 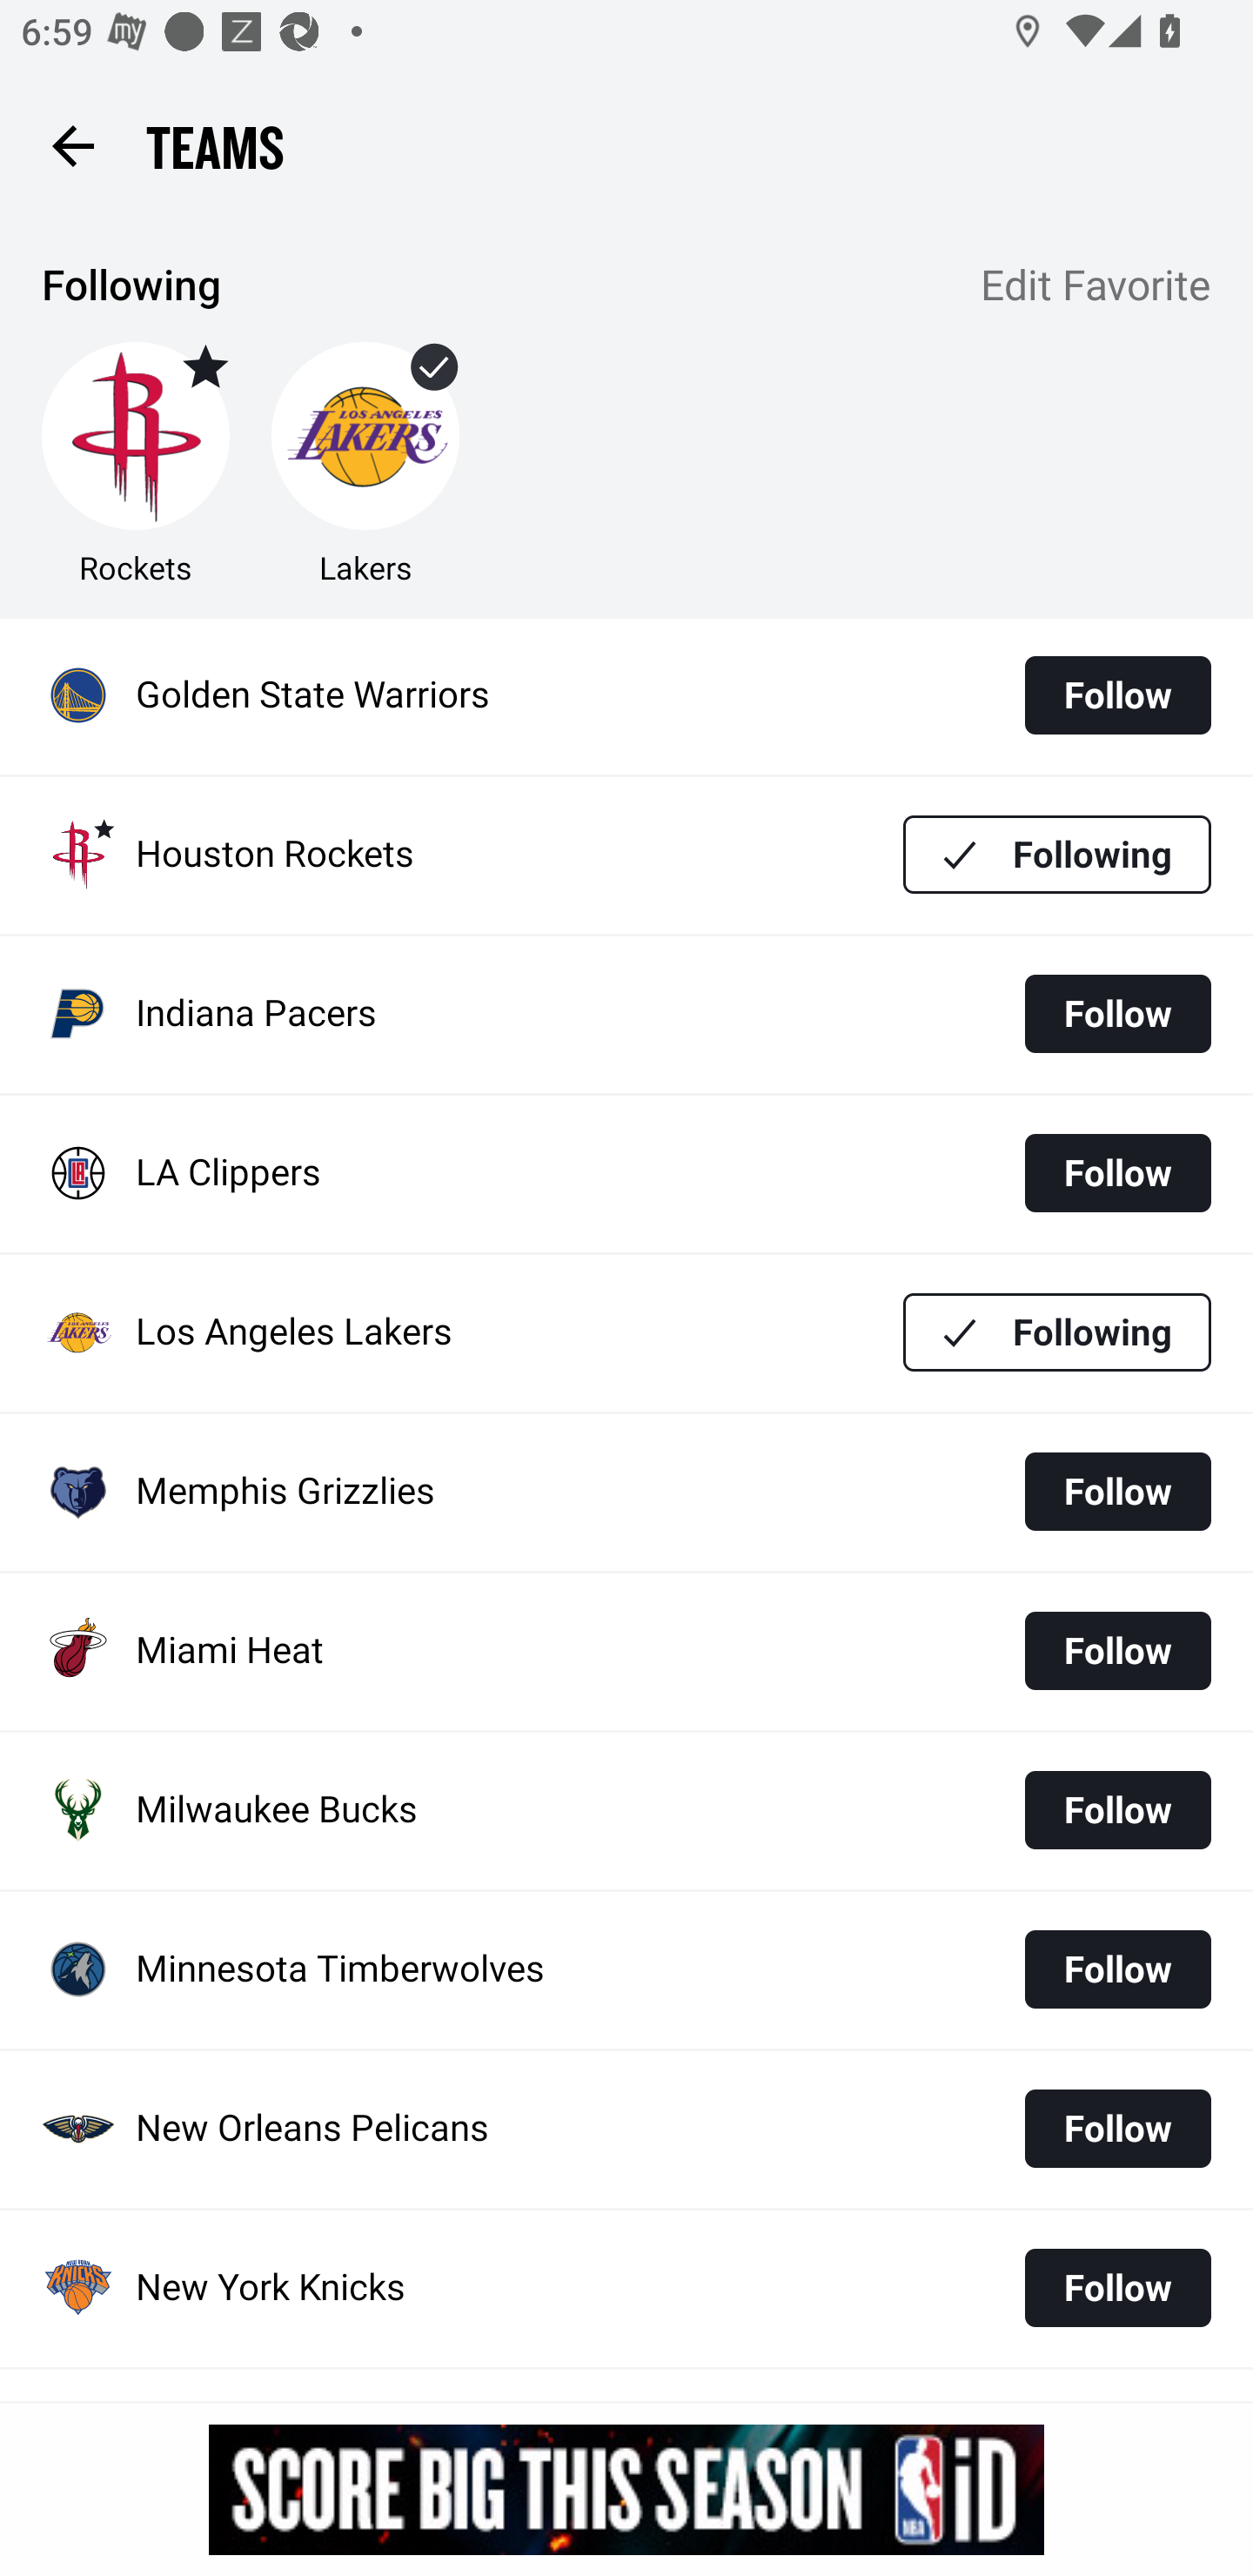 What do you see at coordinates (626, 696) in the screenshot?
I see `Golden State Warriors Follow` at bounding box center [626, 696].